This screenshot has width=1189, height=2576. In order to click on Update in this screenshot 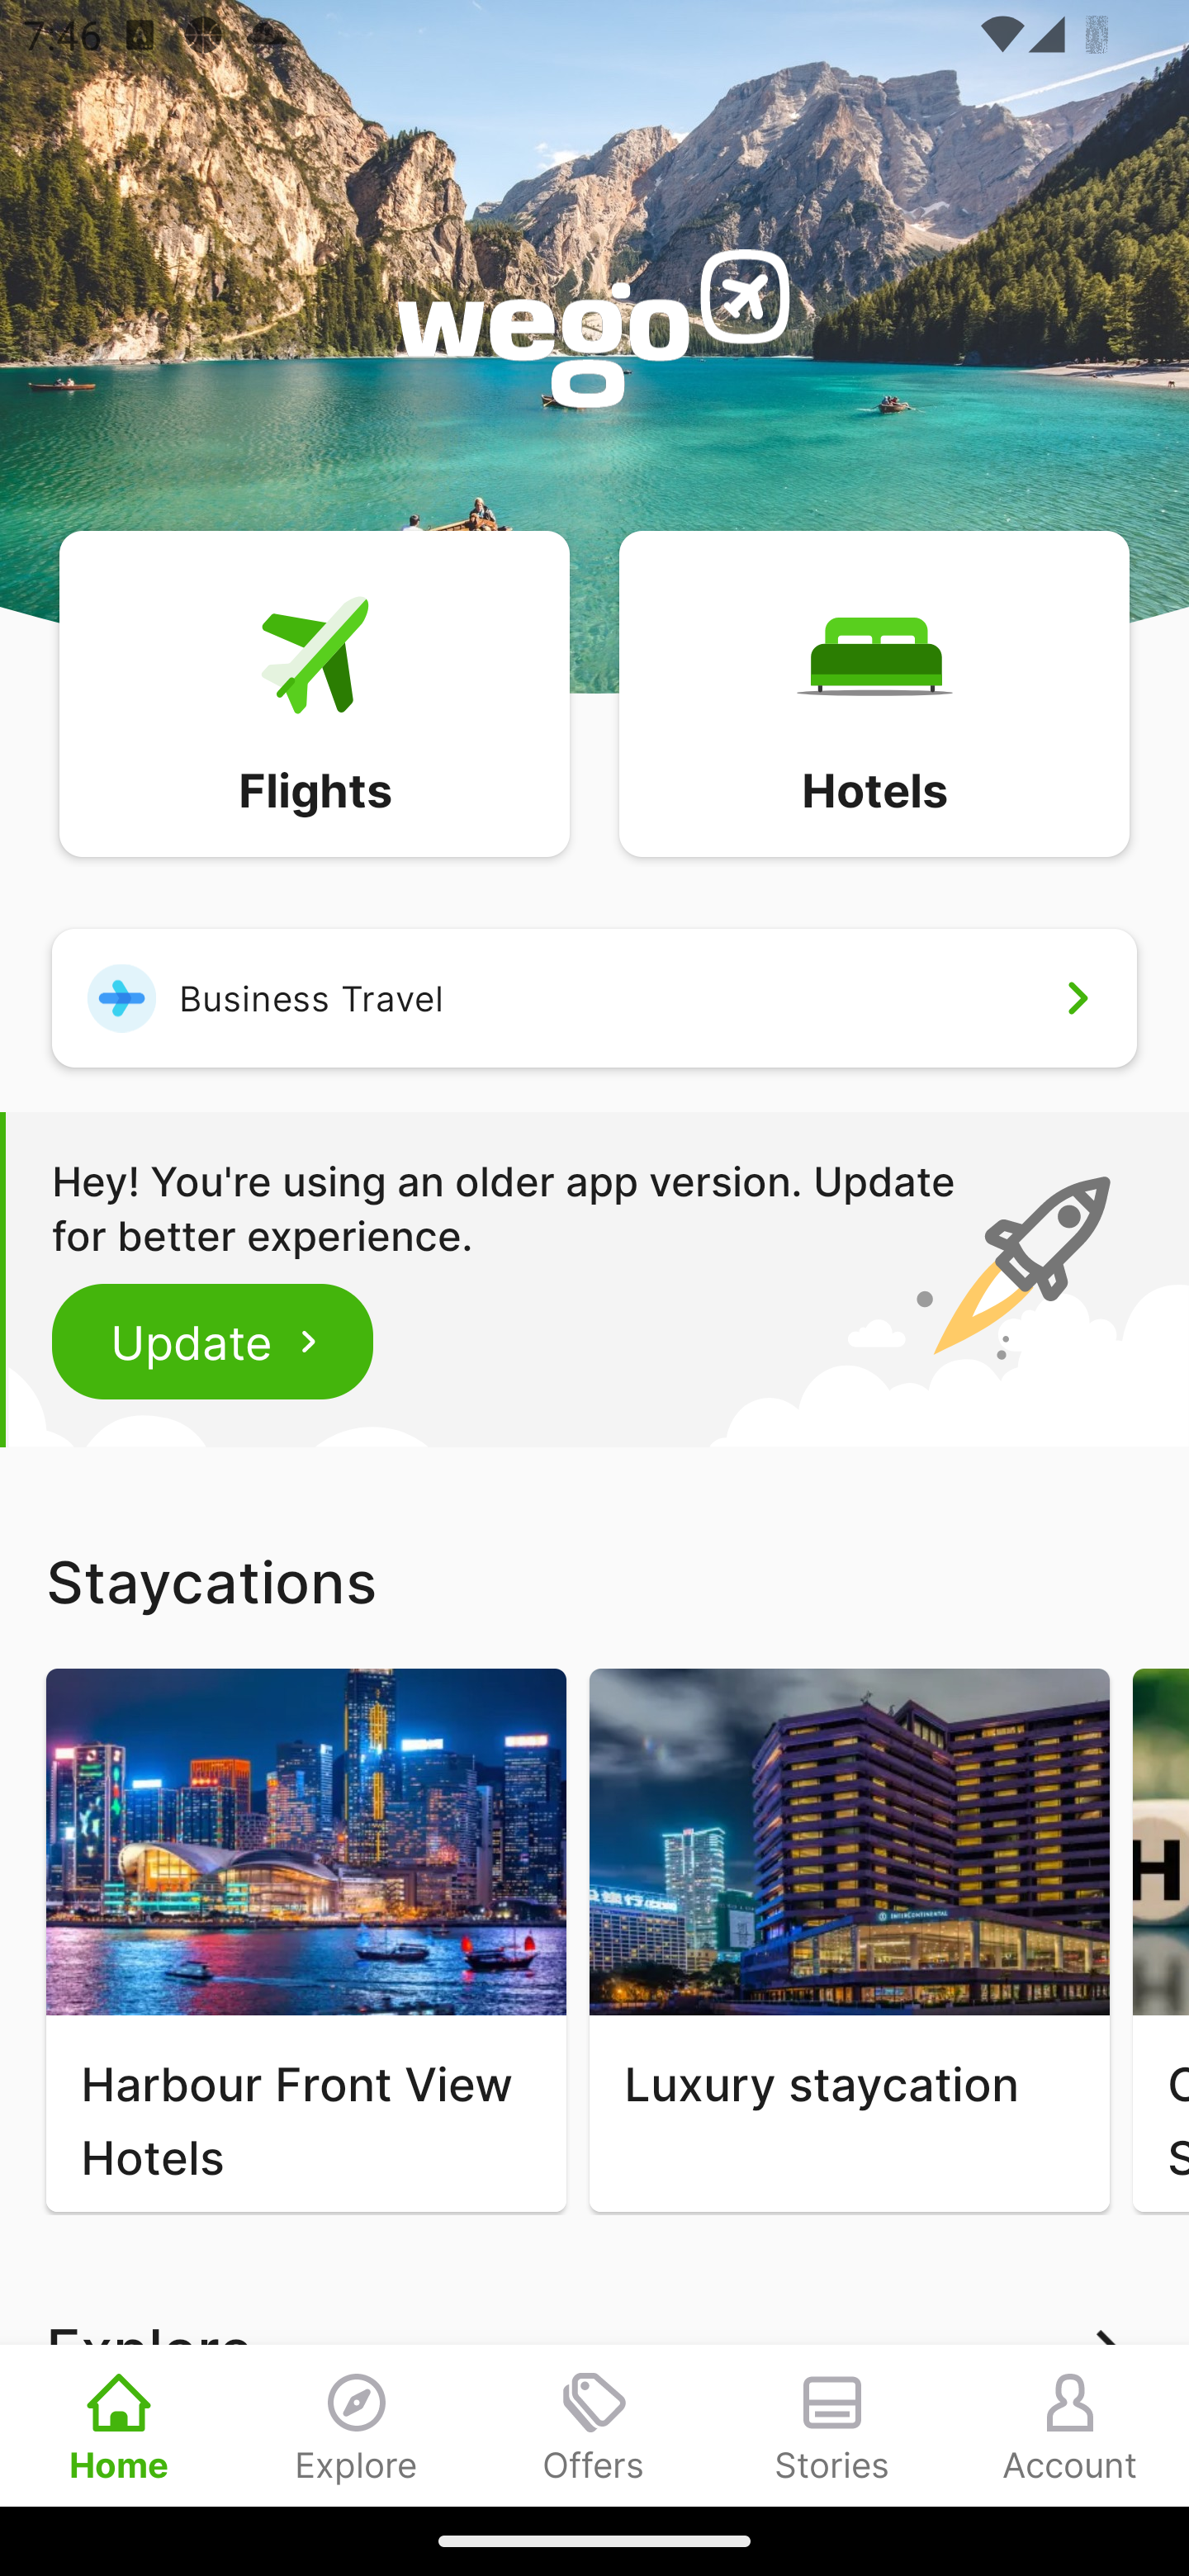, I will do `click(213, 1341)`.